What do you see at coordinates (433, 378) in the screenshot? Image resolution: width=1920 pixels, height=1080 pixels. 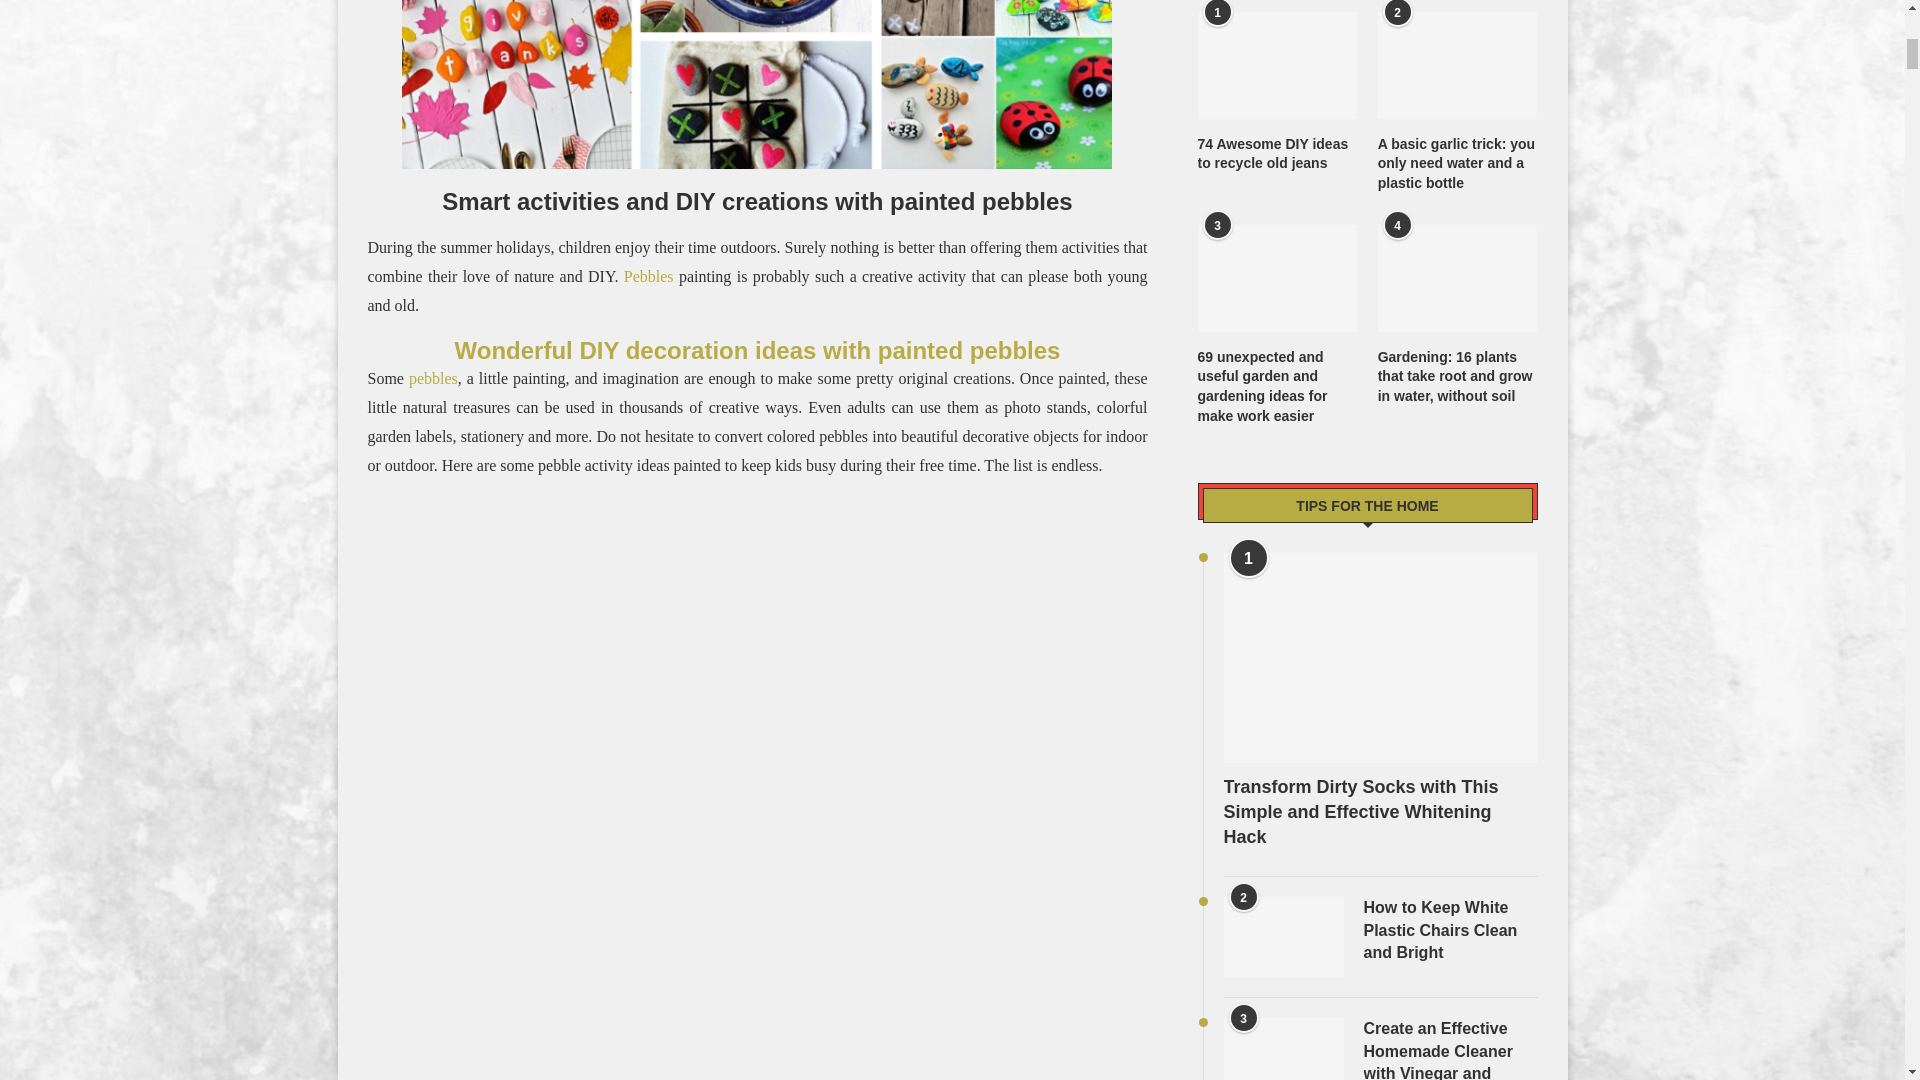 I see `pebbles` at bounding box center [433, 378].